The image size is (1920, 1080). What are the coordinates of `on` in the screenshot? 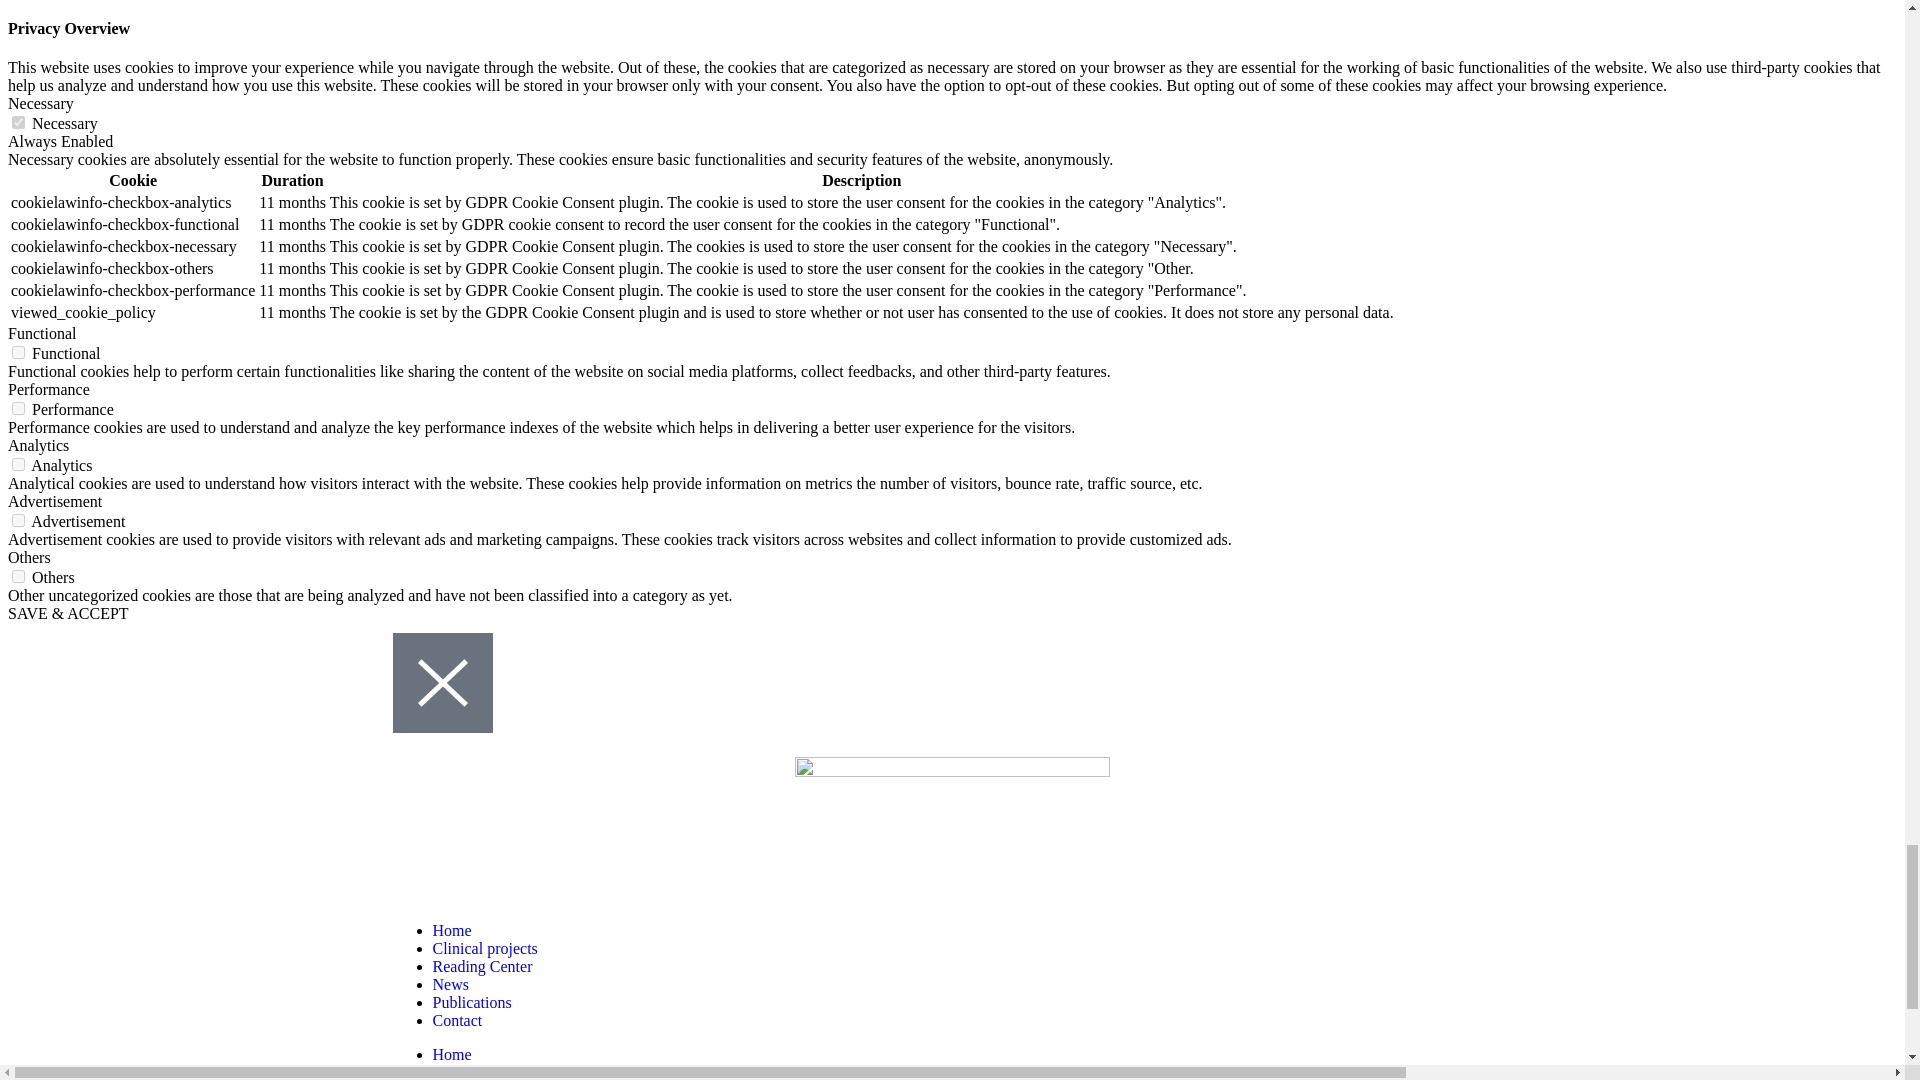 It's located at (18, 352).